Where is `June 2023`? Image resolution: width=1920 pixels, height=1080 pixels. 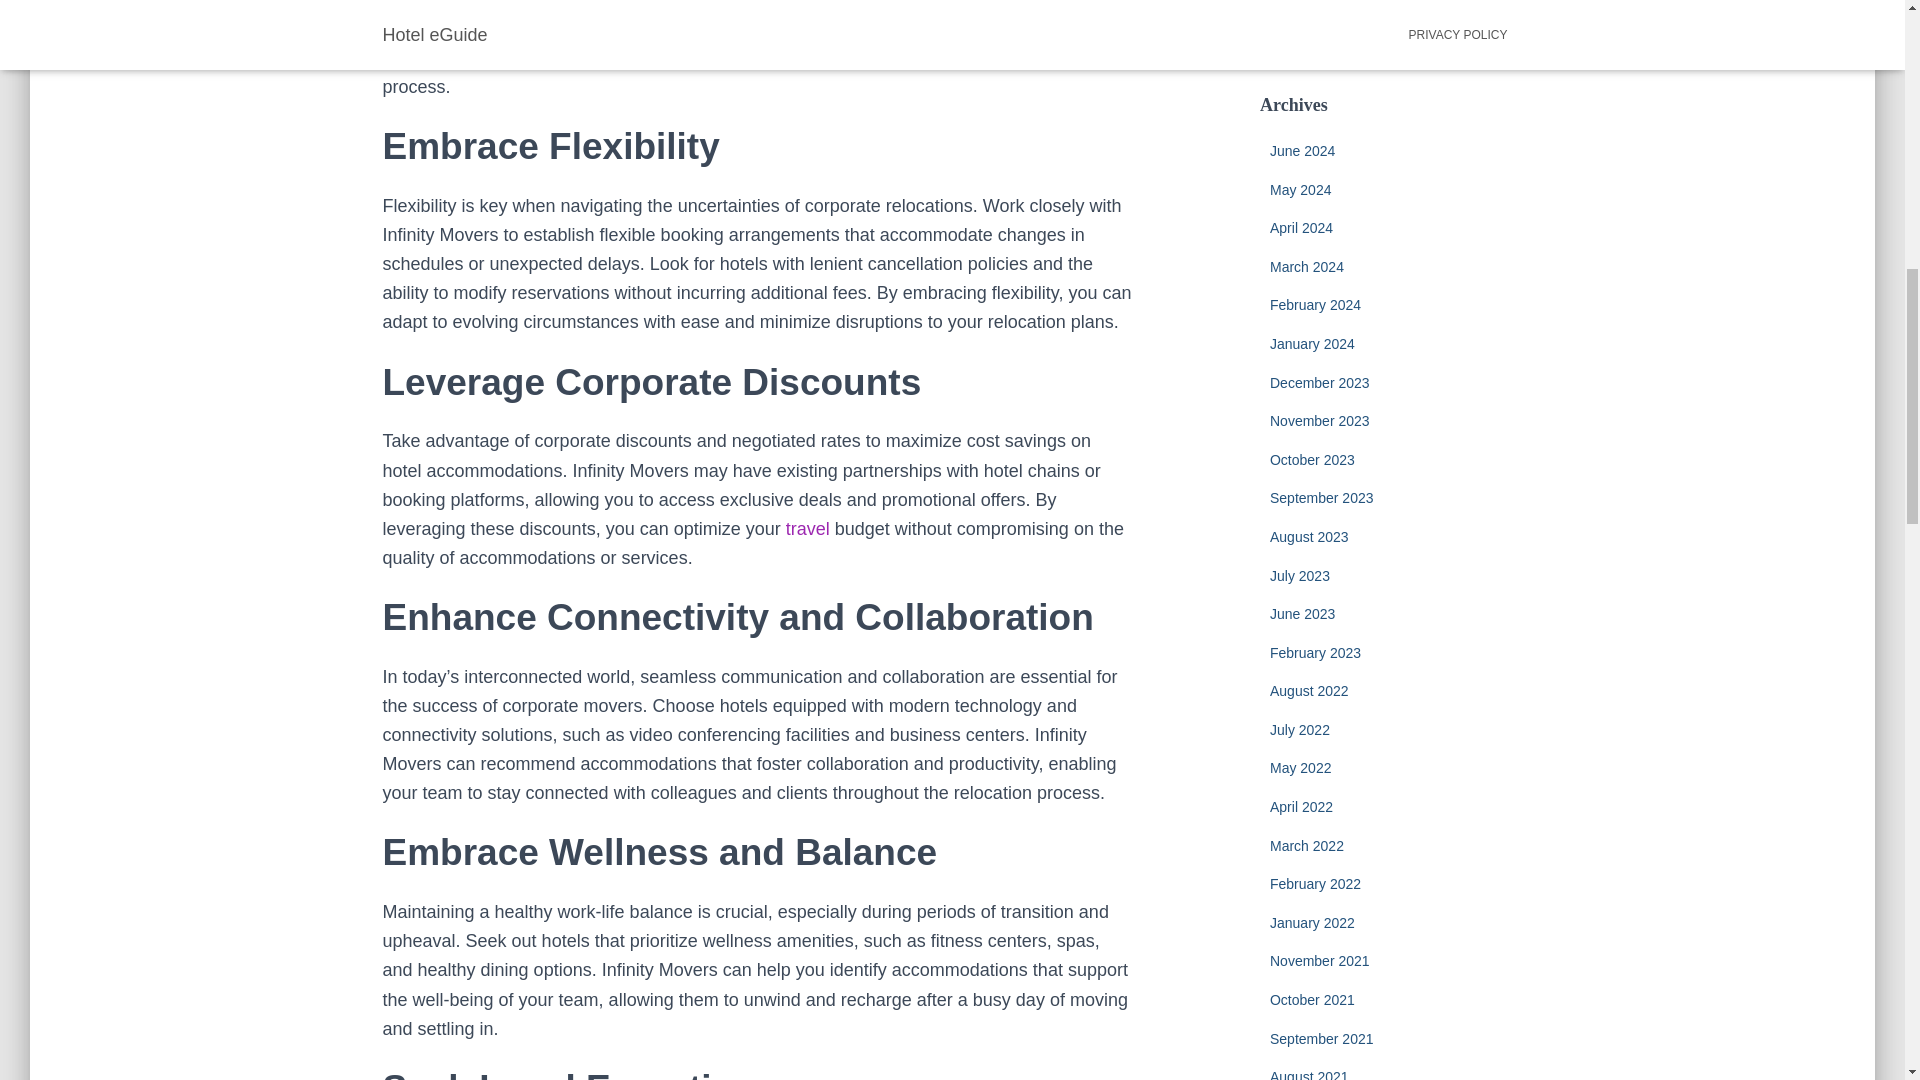 June 2023 is located at coordinates (1302, 614).